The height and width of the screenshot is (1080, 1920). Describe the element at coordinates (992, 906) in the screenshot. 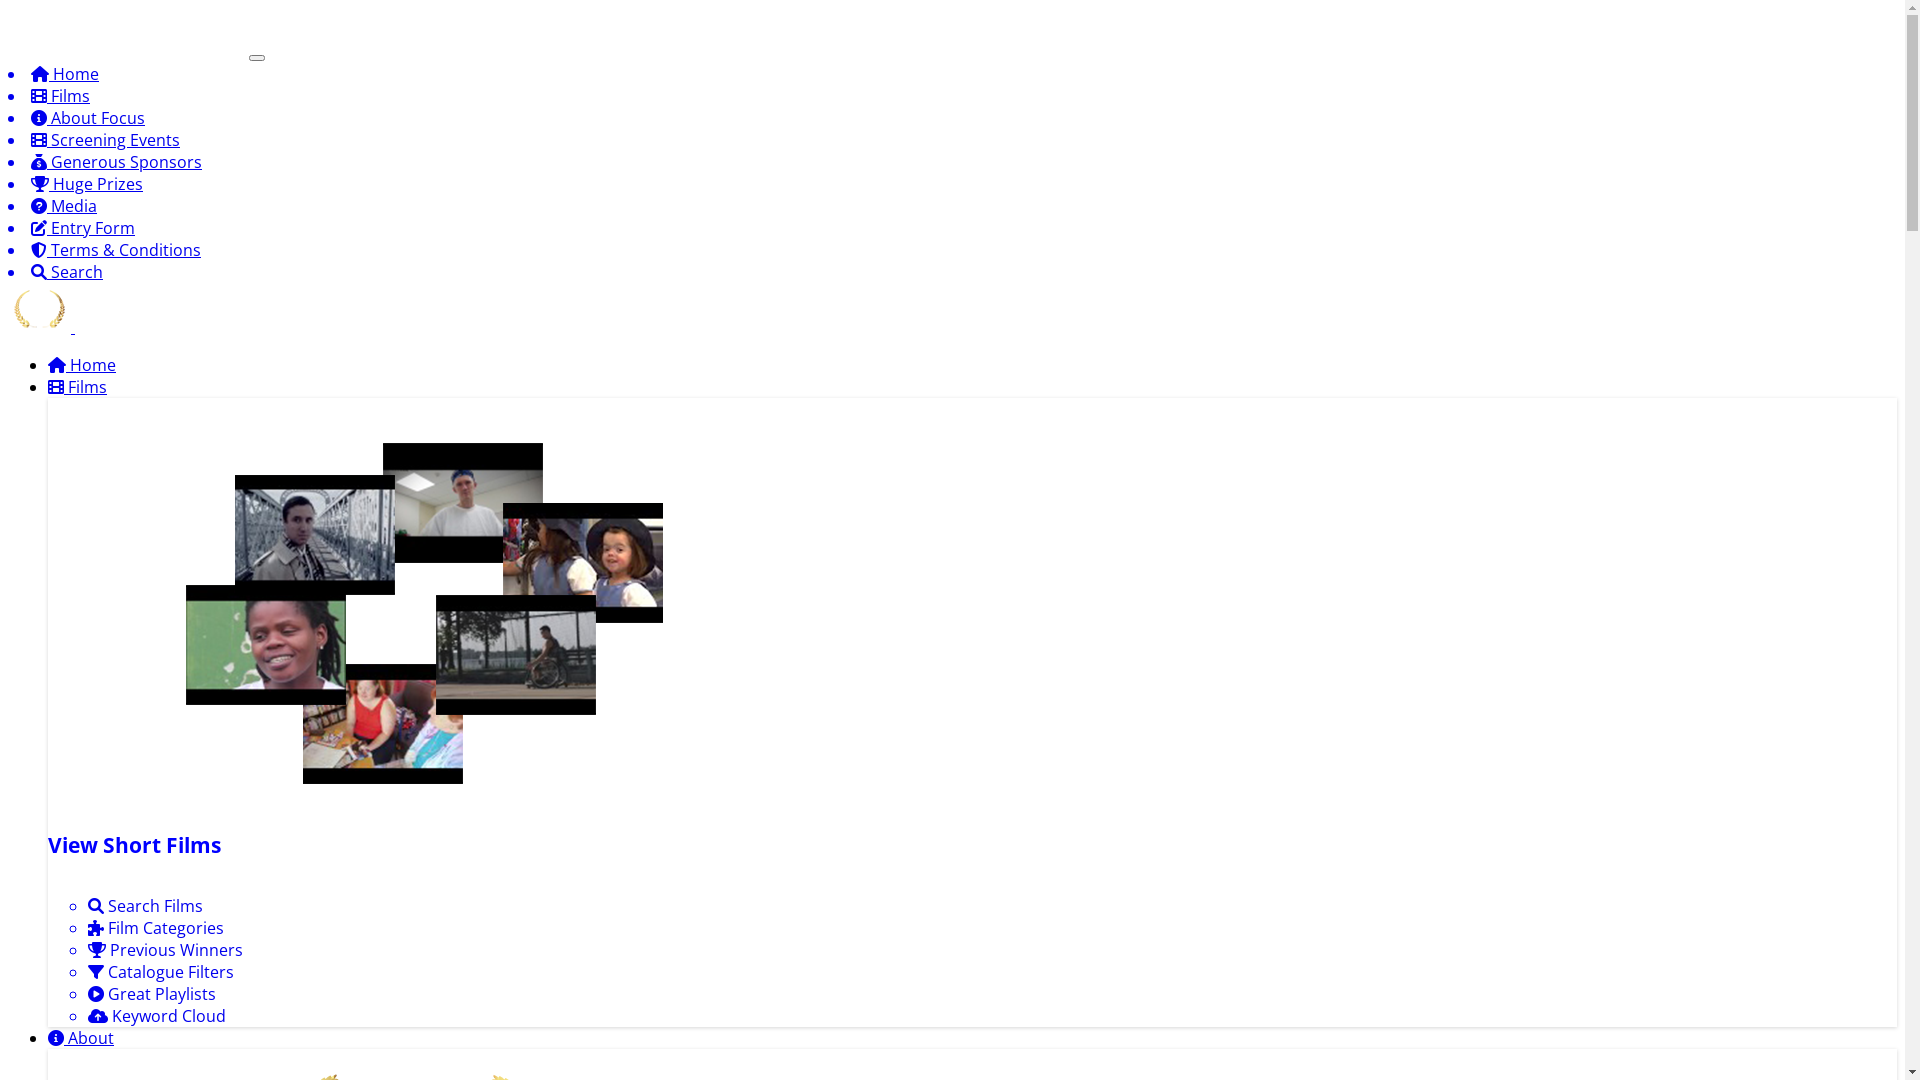

I see `Search Films` at that location.